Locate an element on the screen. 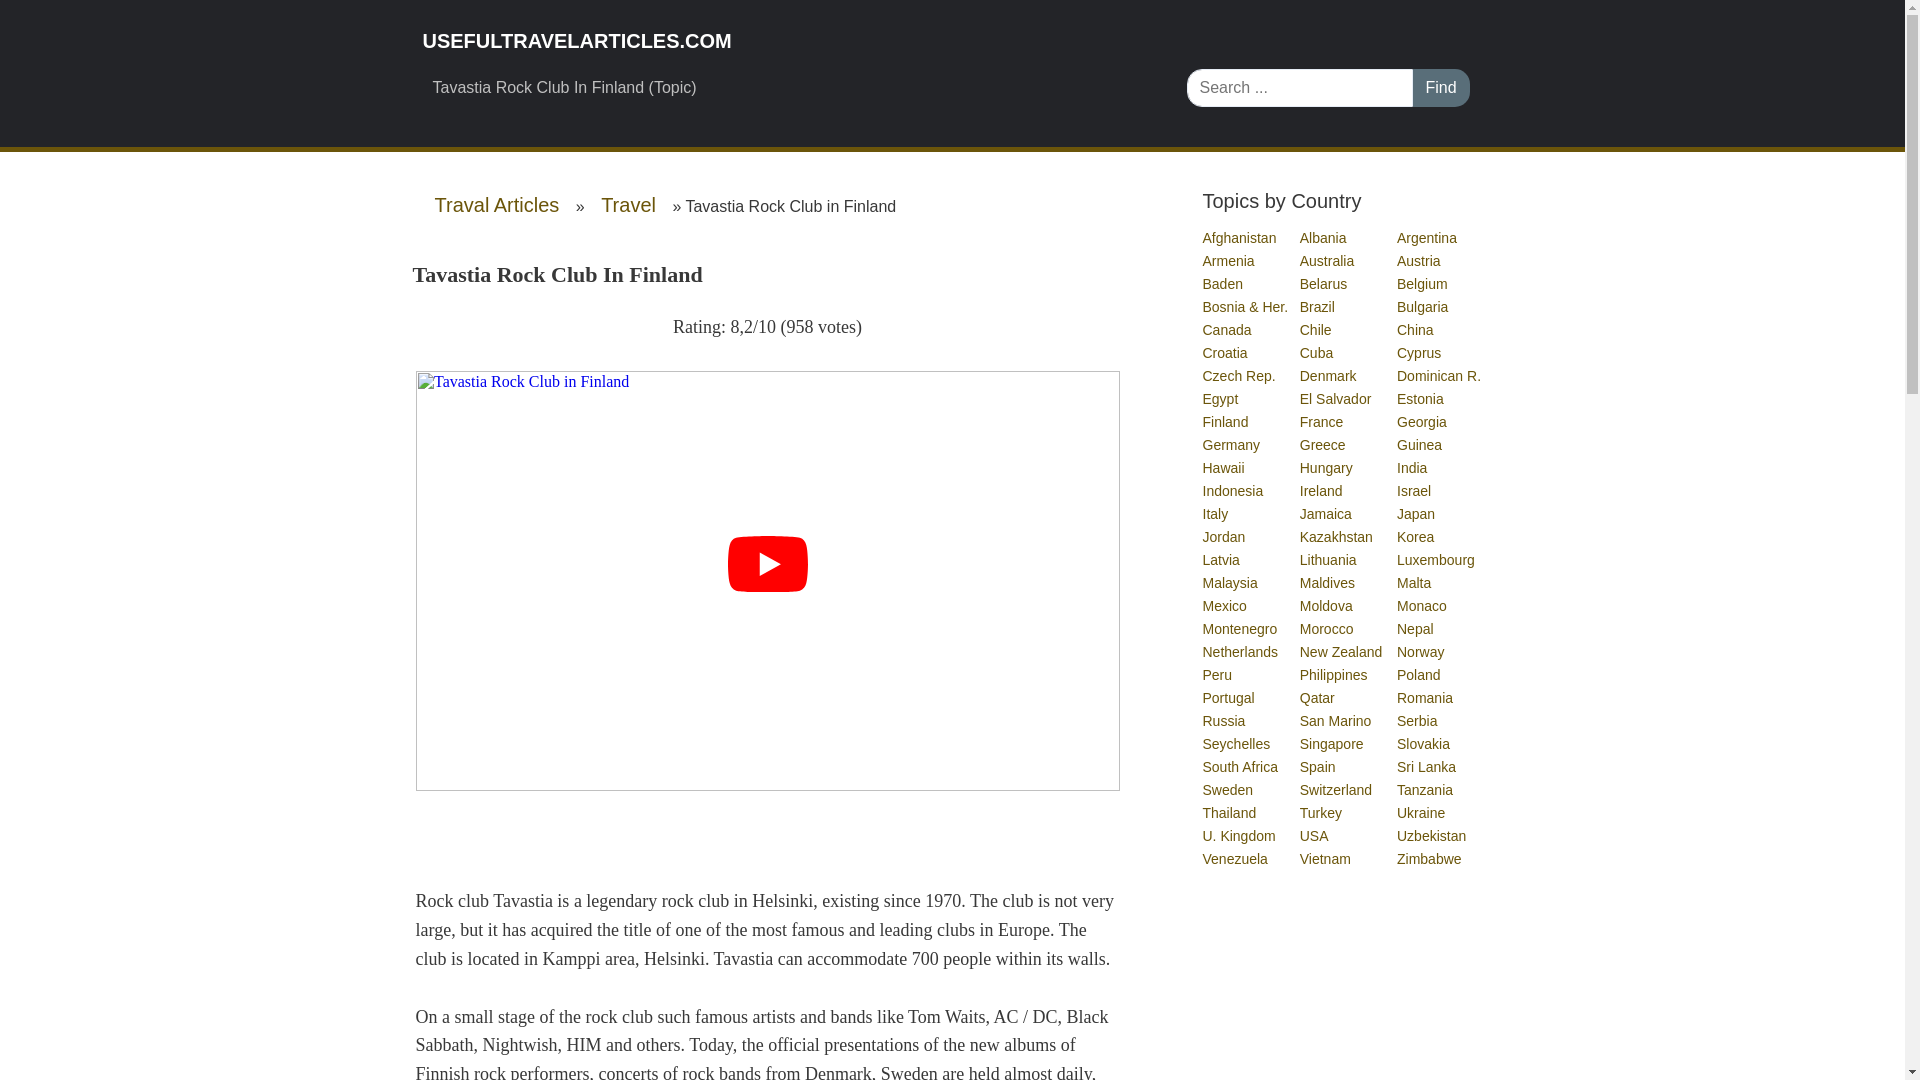  Croatia is located at coordinates (1225, 352).